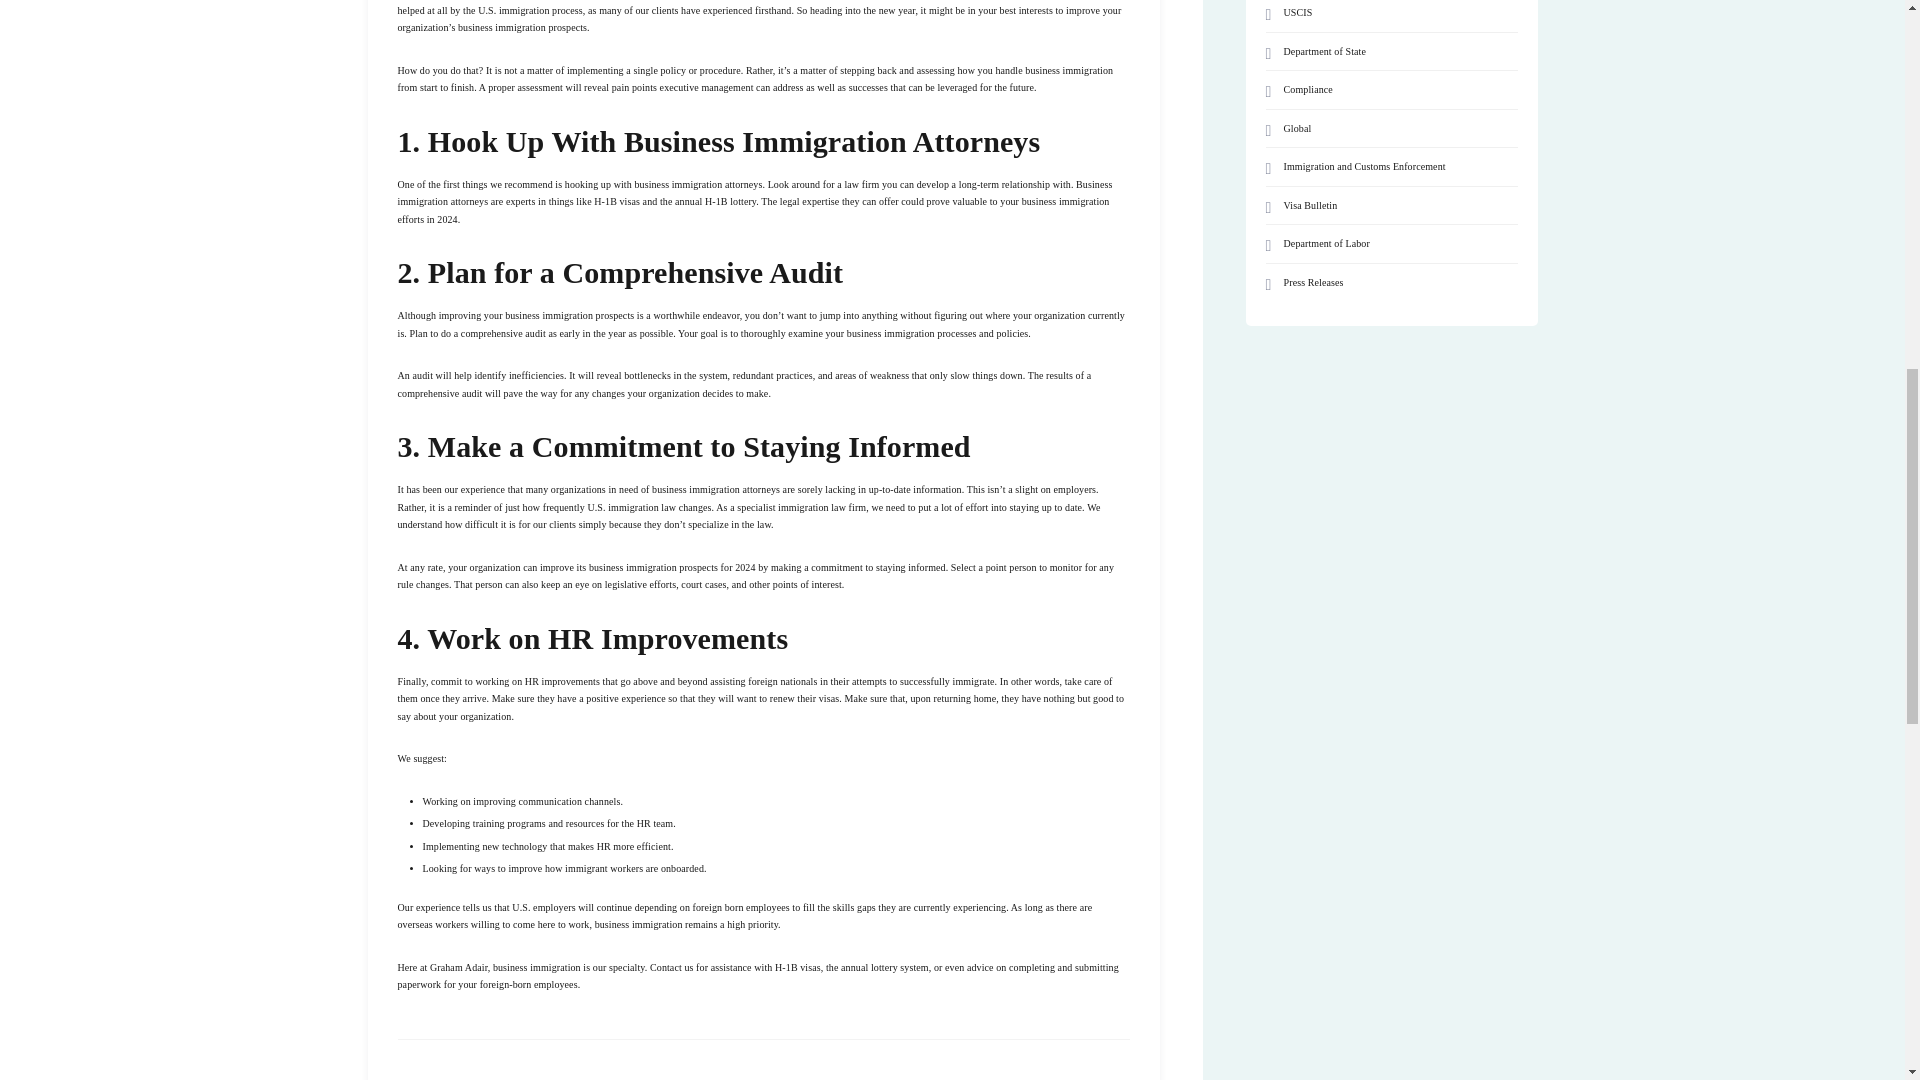 This screenshot has height=1080, width=1920. I want to click on renew their visas, so click(804, 698).